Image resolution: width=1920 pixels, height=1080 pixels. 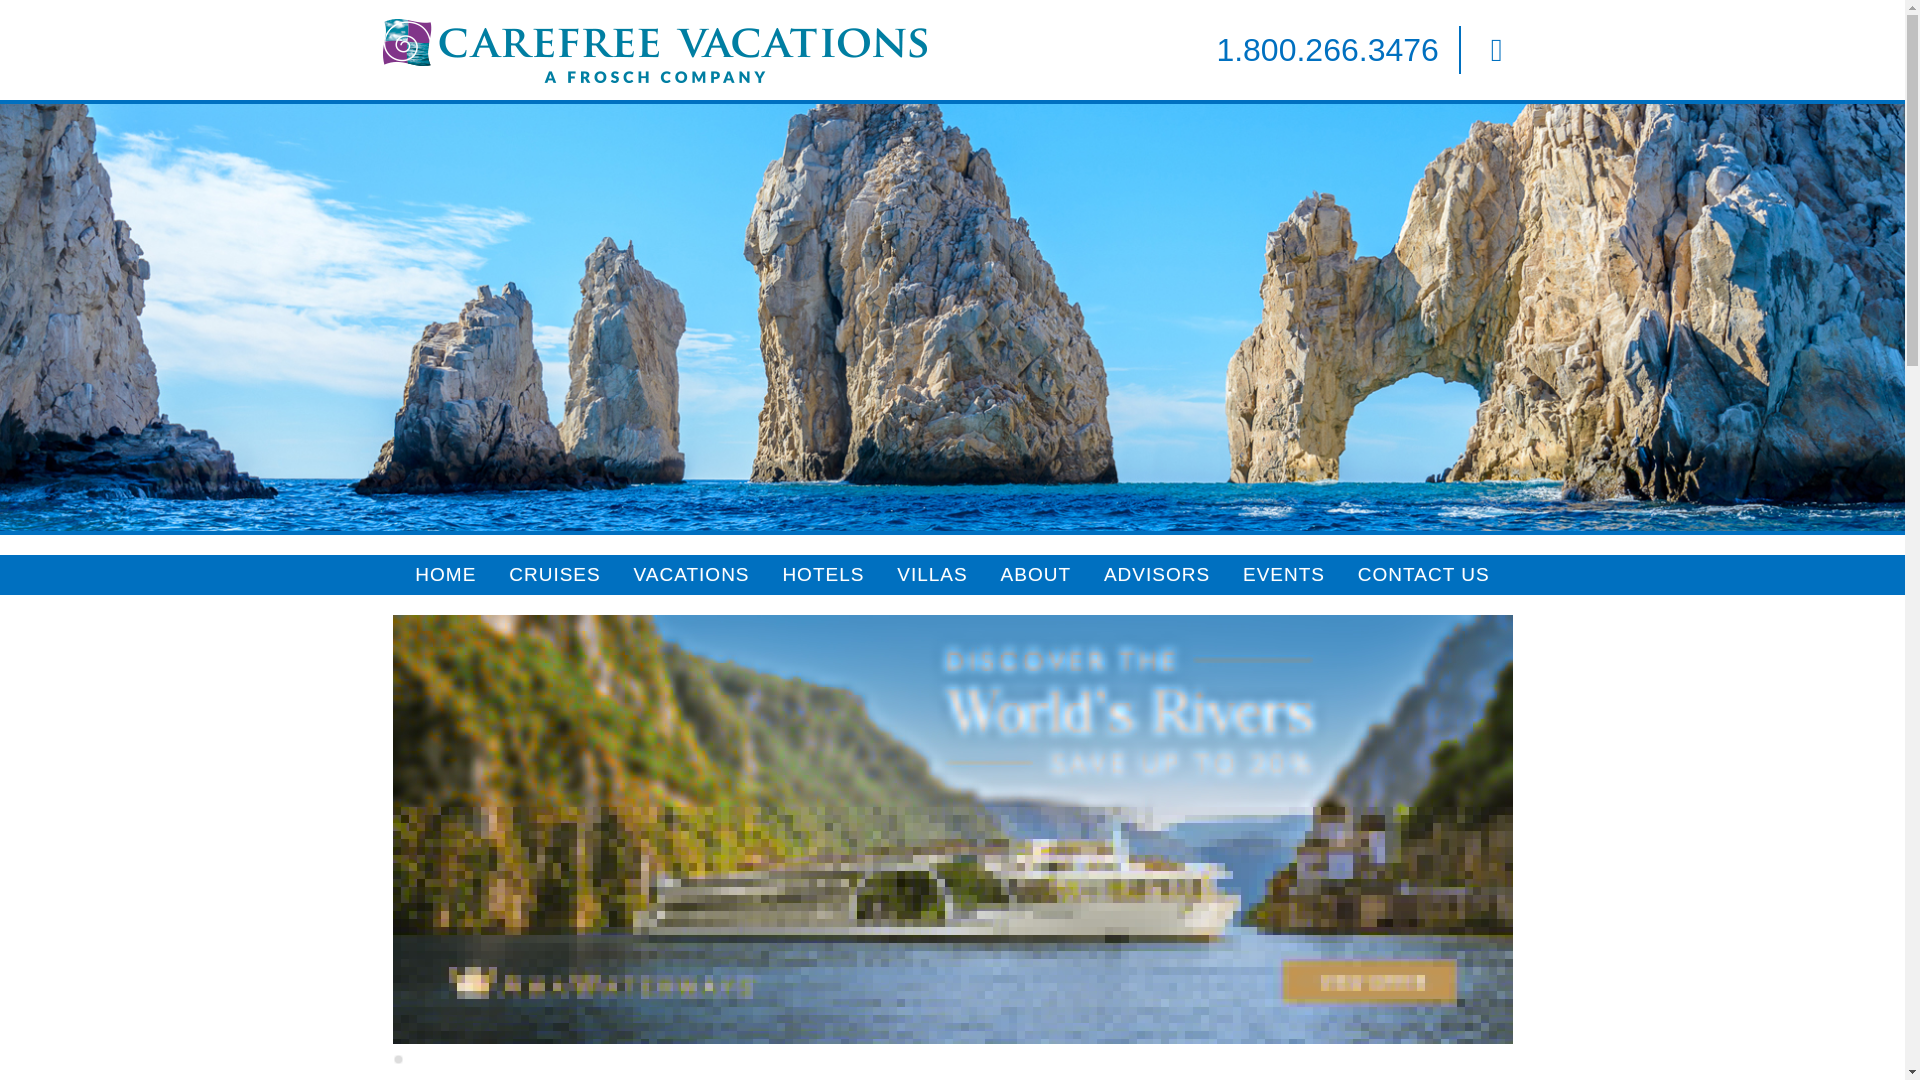 I want to click on CONTACT US, so click(x=1424, y=575).